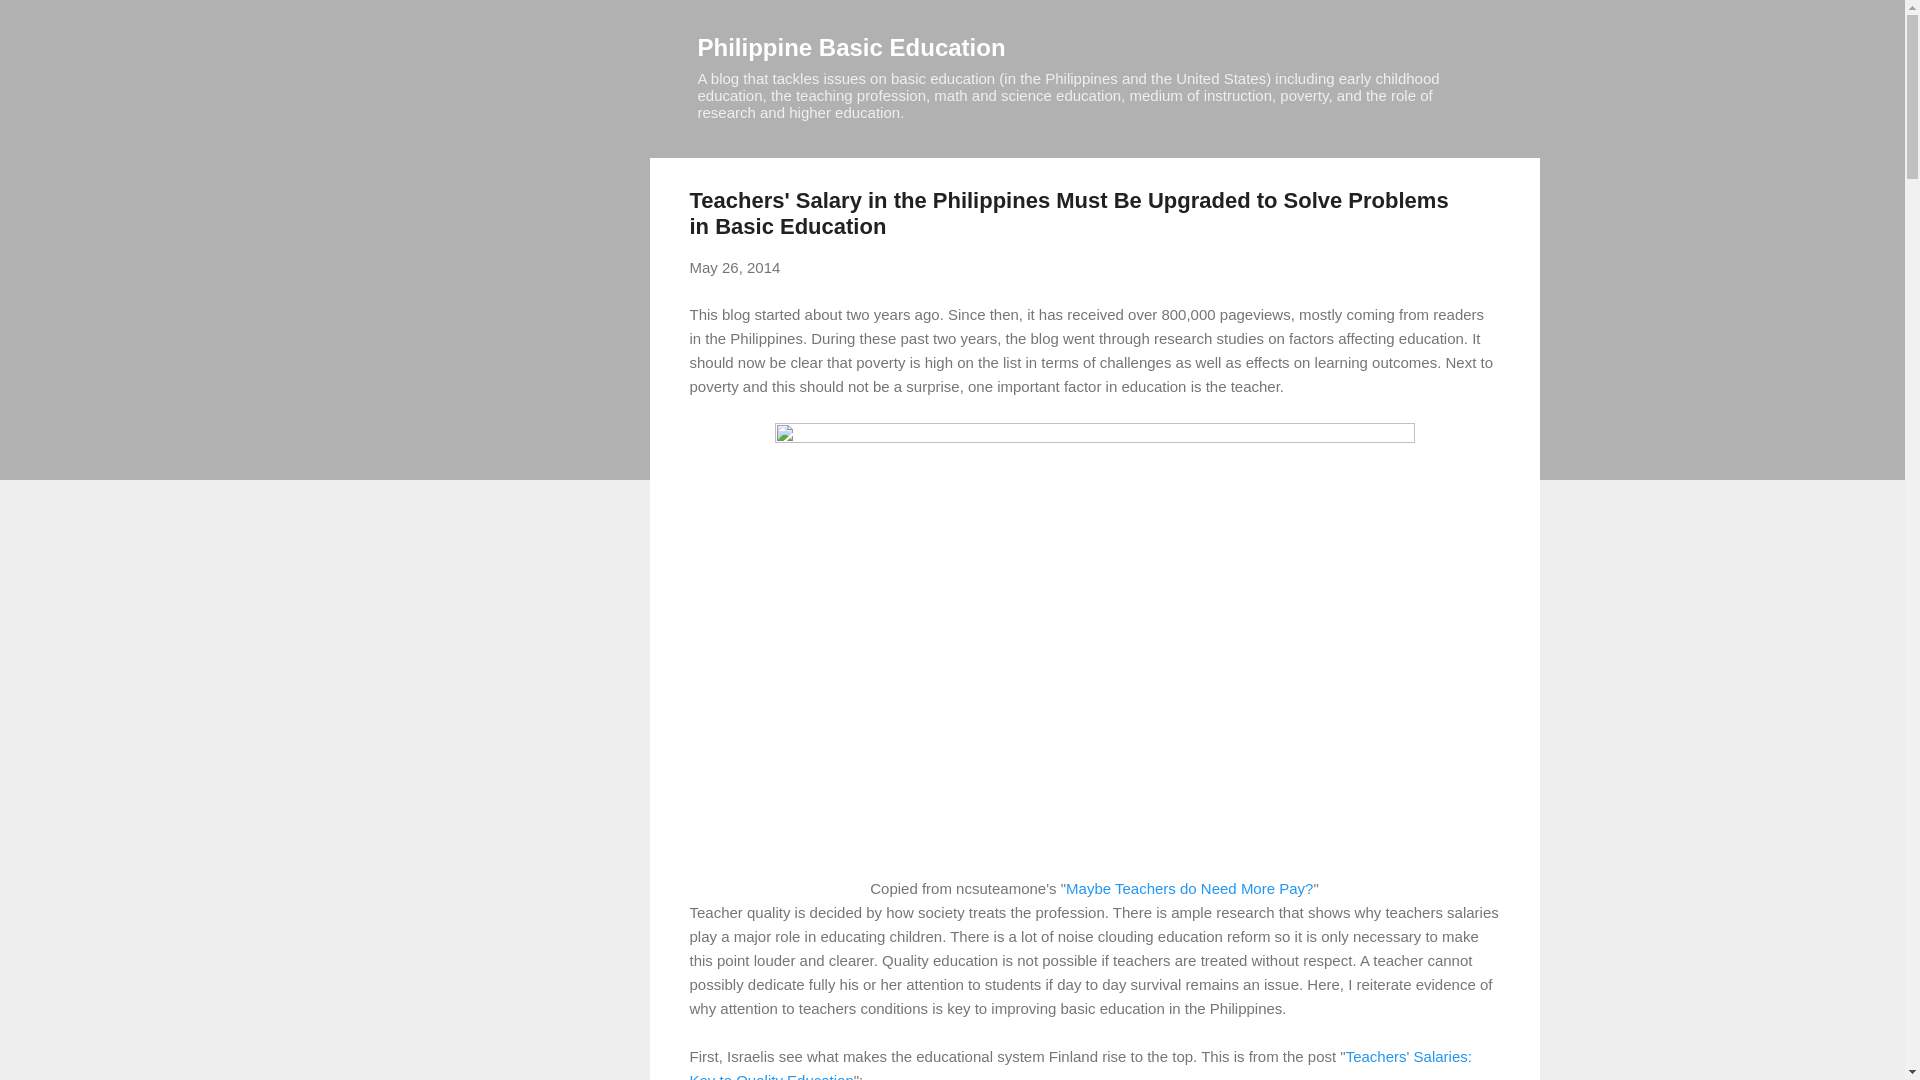  What do you see at coordinates (1189, 888) in the screenshot?
I see `Maybe Teachers do Need More Pay?` at bounding box center [1189, 888].